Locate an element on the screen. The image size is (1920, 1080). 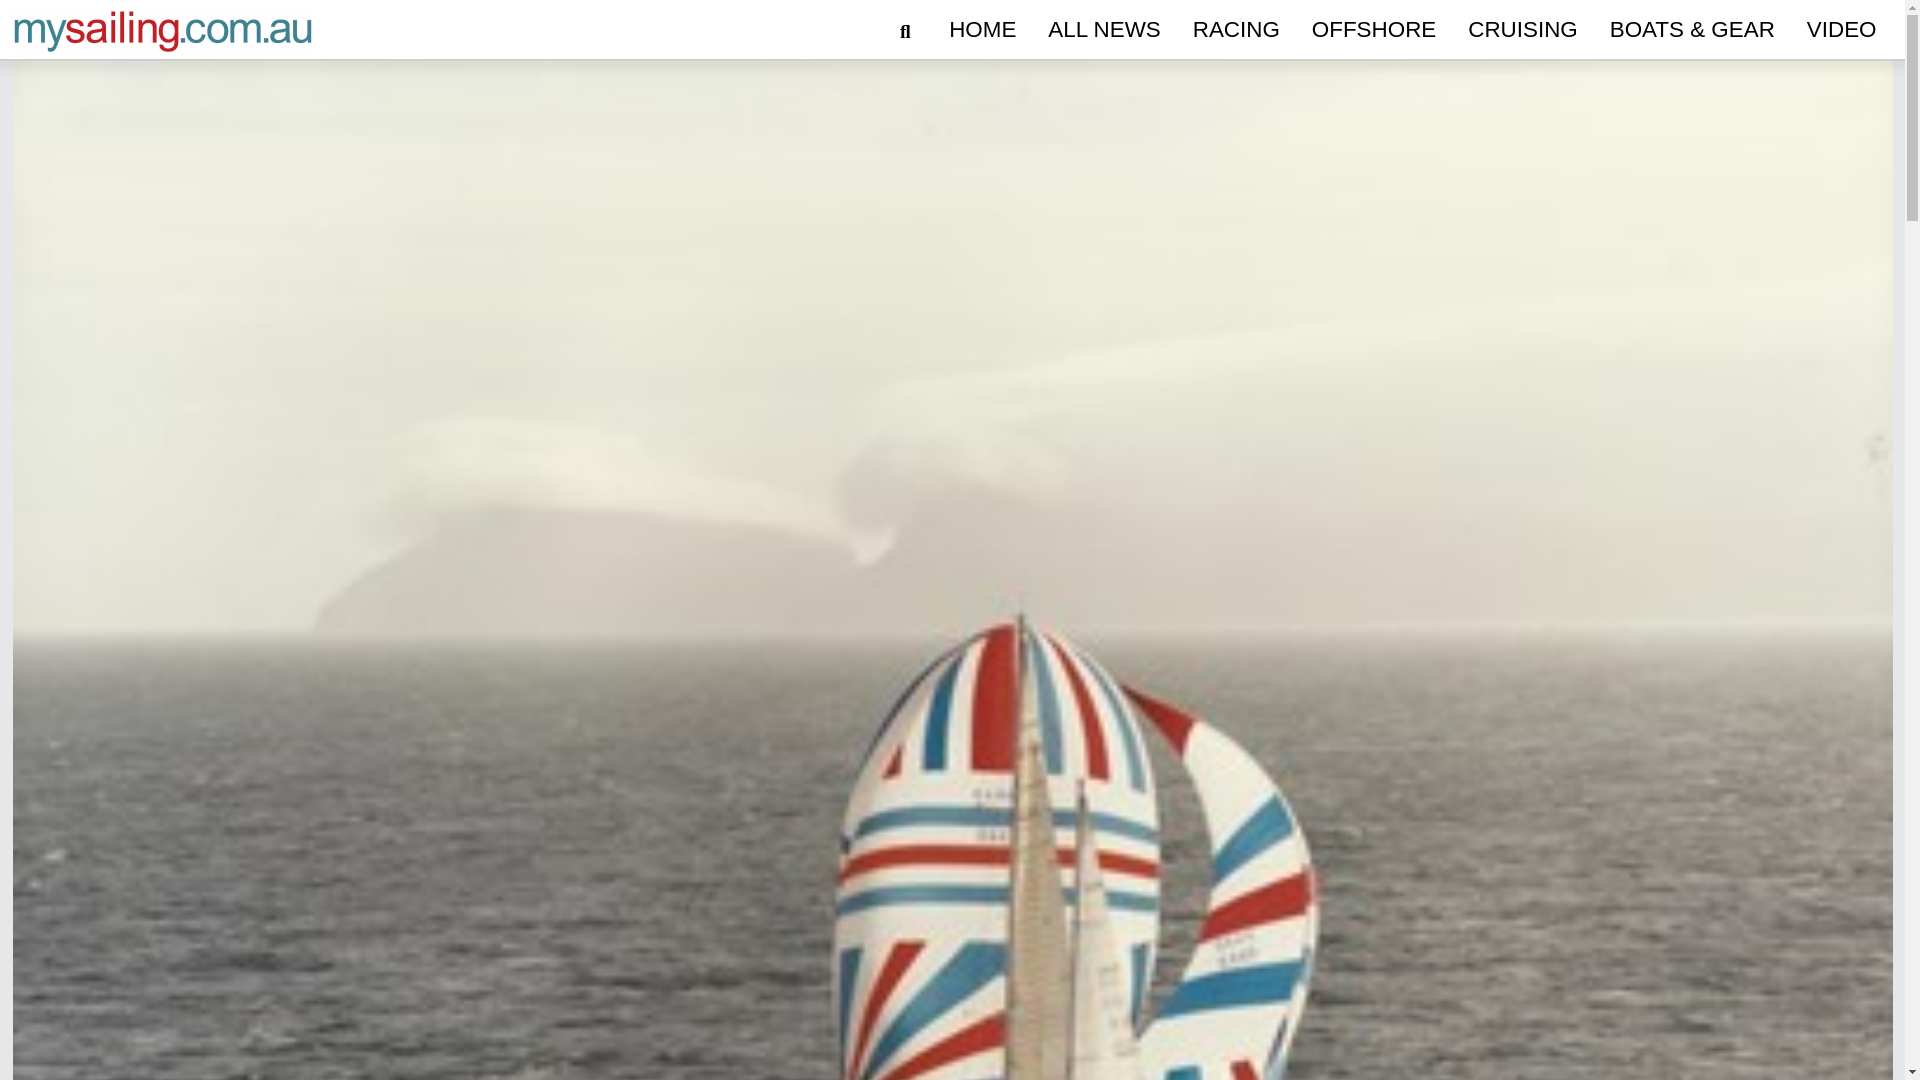
HOME is located at coordinates (982, 30).